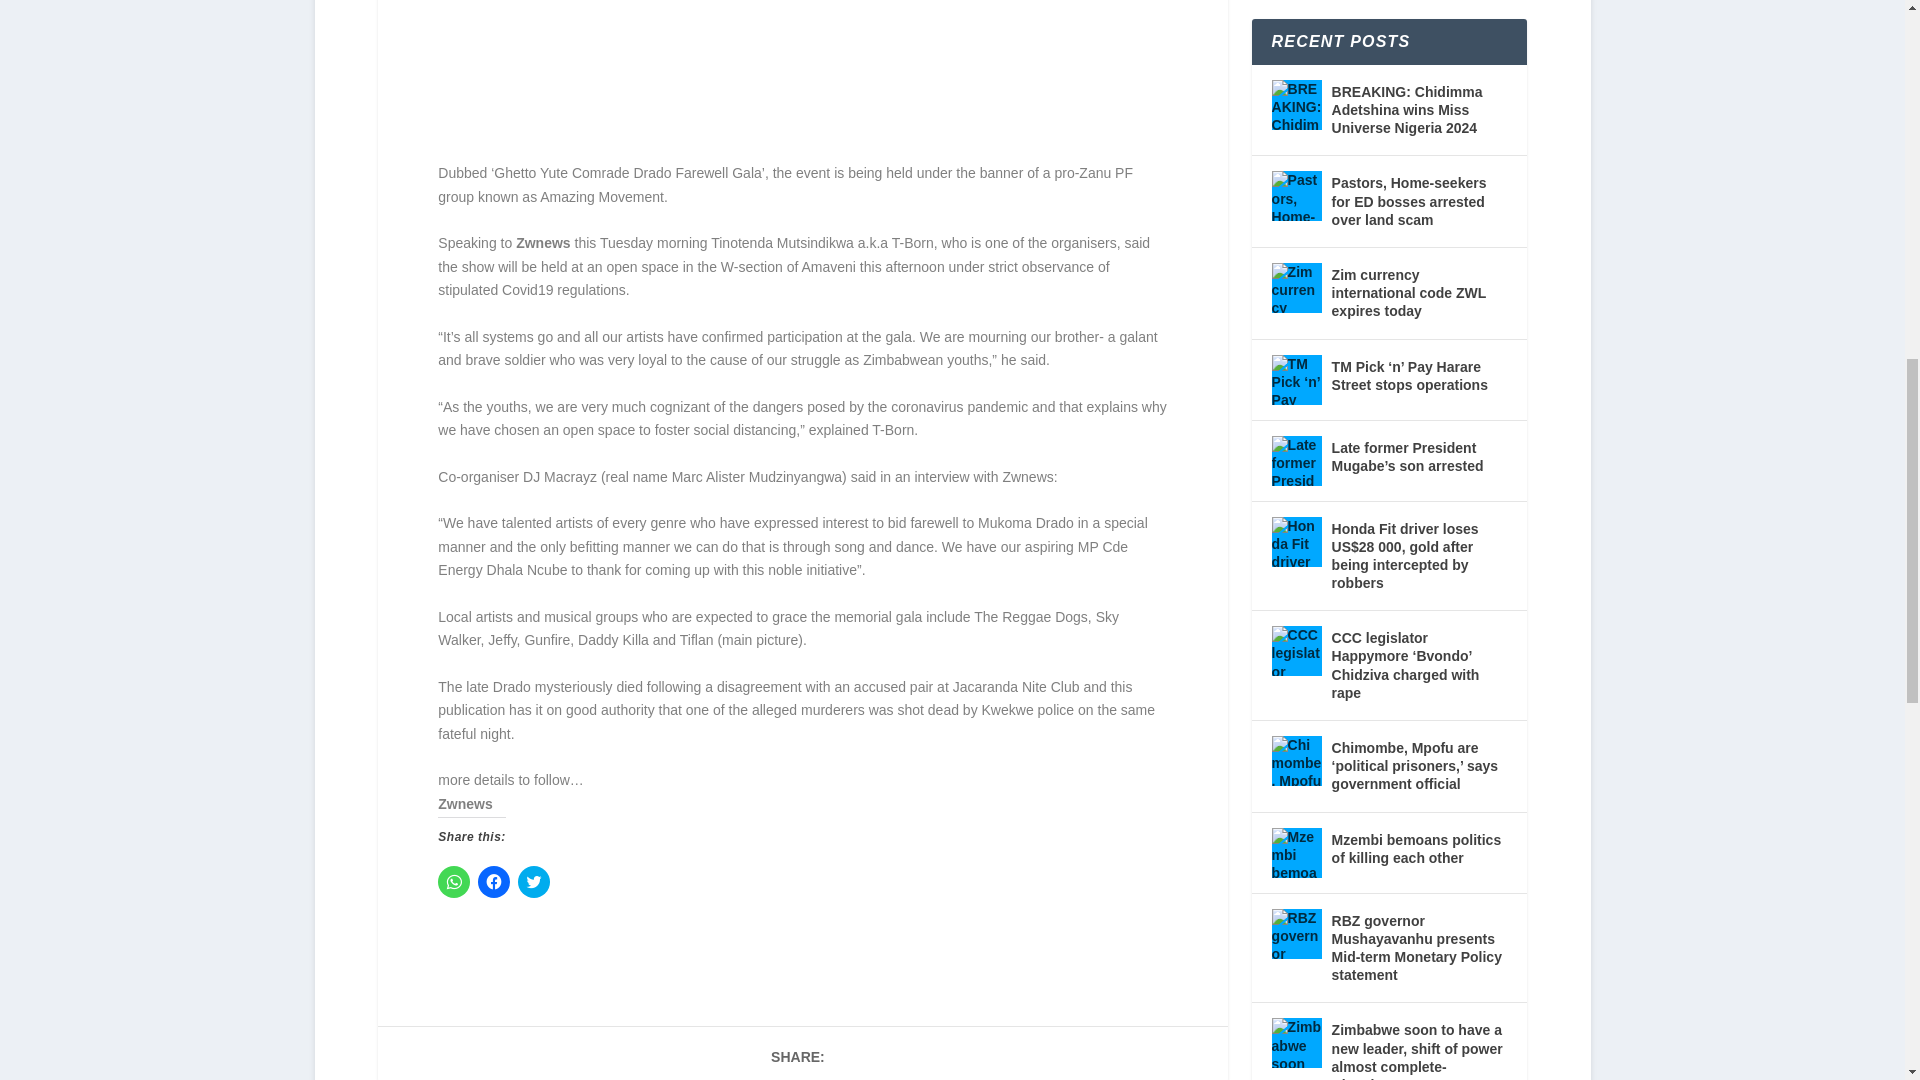 This screenshot has height=1080, width=1920. What do you see at coordinates (534, 882) in the screenshot?
I see `Click to share on Twitter` at bounding box center [534, 882].